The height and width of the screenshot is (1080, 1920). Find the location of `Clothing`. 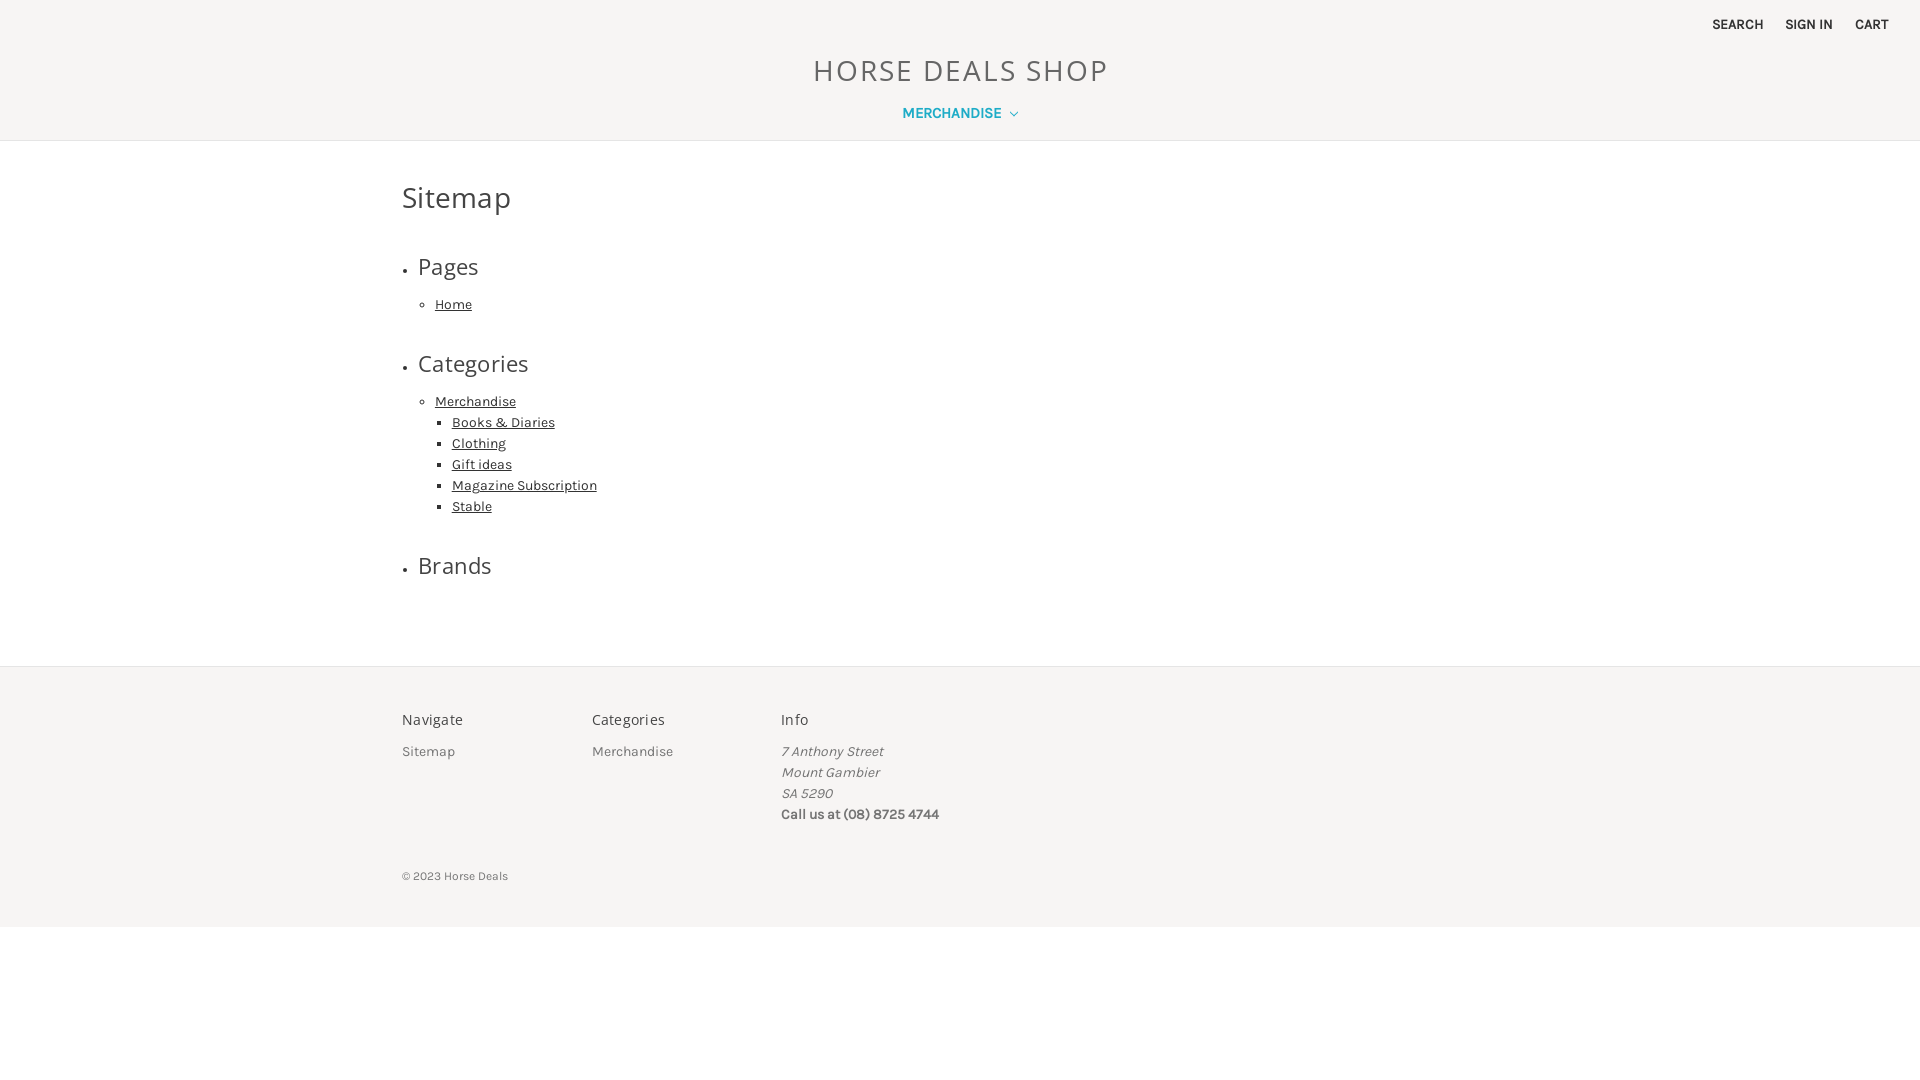

Clothing is located at coordinates (479, 444).